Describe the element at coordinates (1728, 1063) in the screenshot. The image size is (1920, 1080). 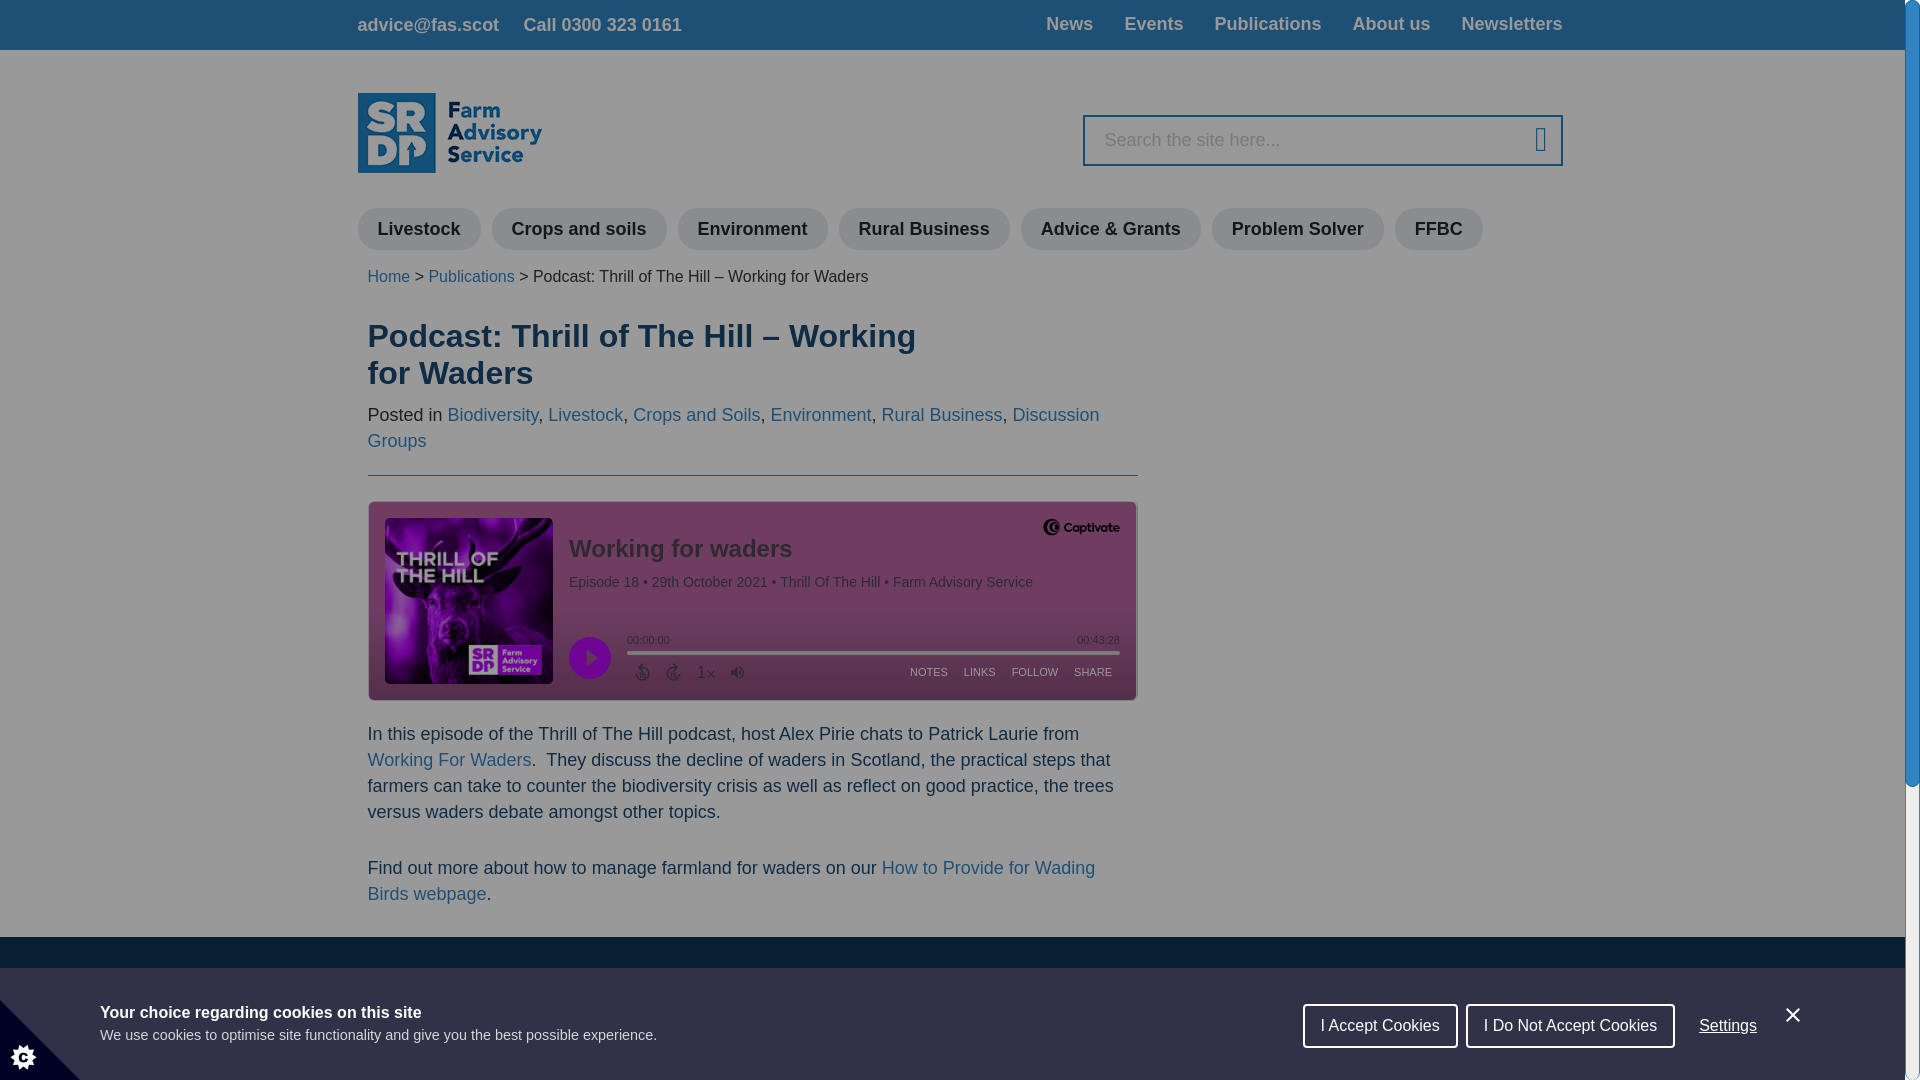
I see `Settings` at that location.